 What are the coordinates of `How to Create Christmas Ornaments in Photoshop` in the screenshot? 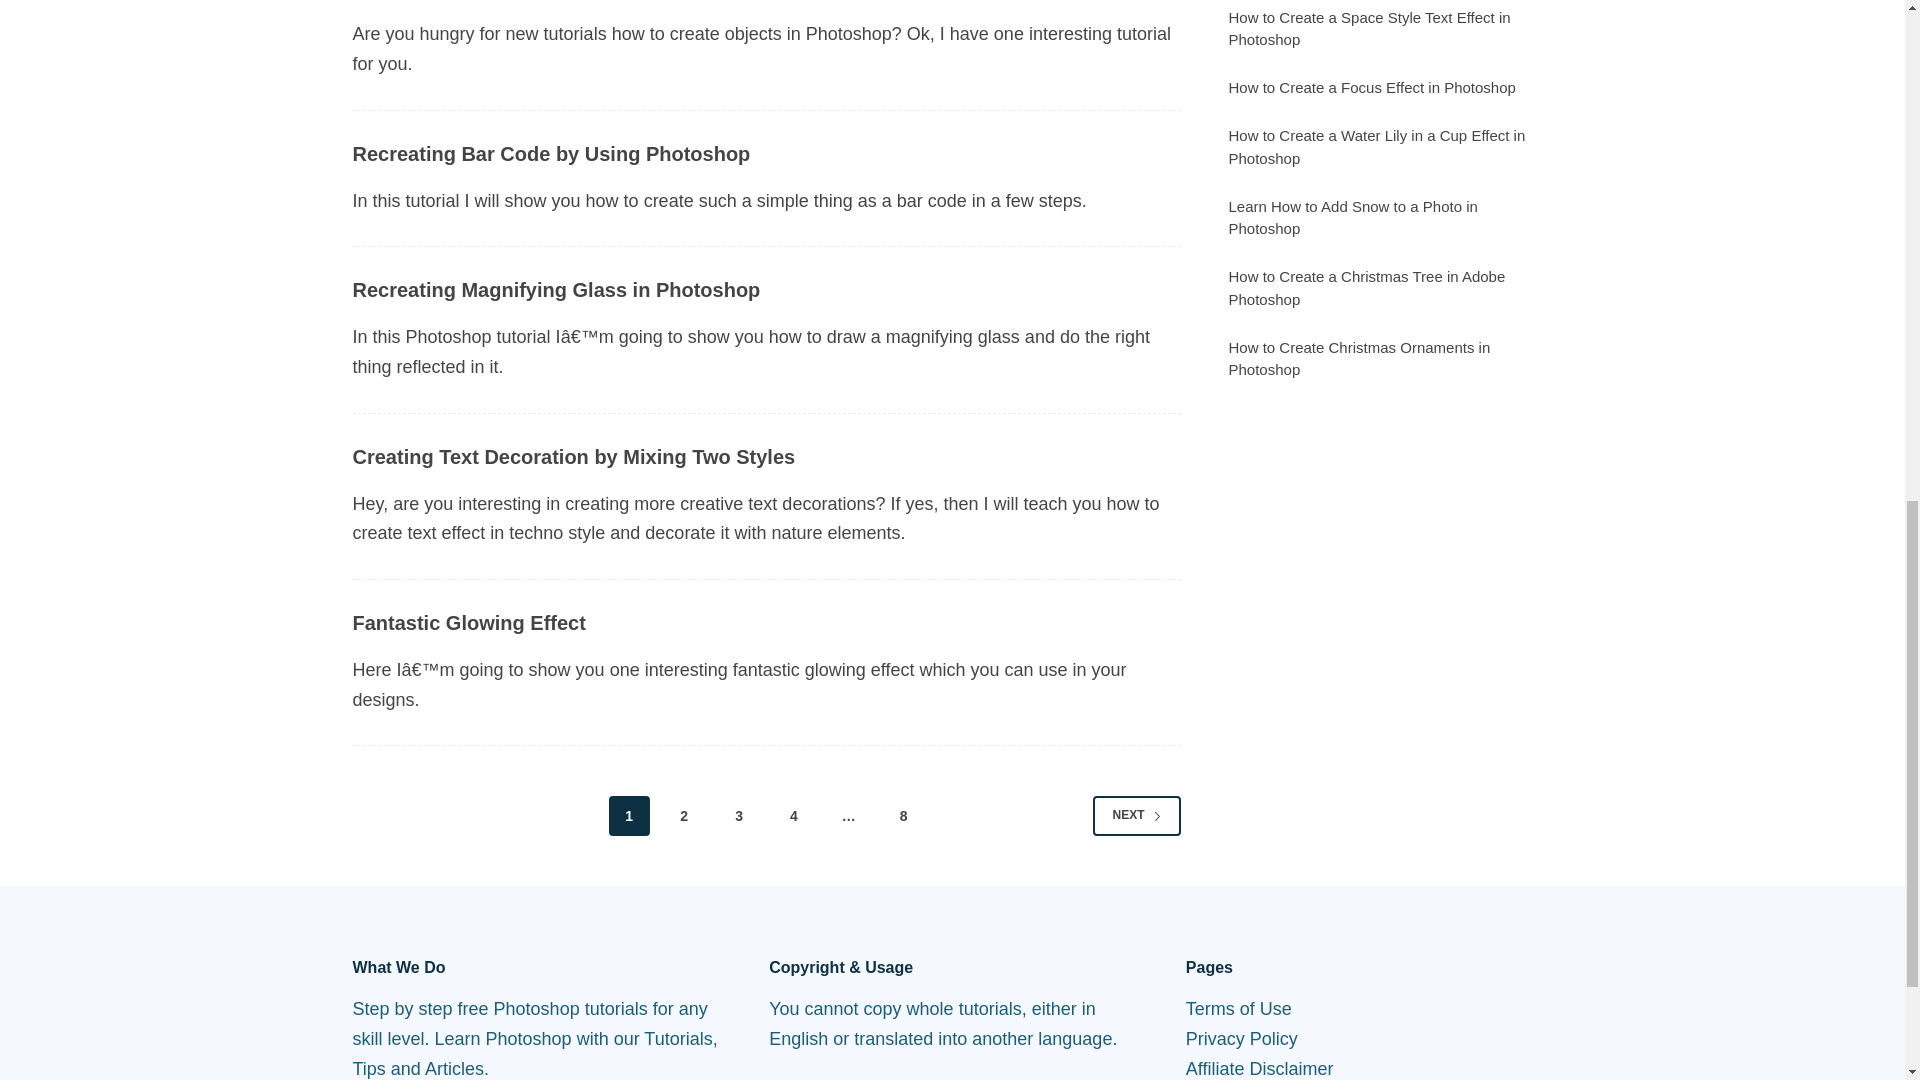 It's located at (1358, 359).